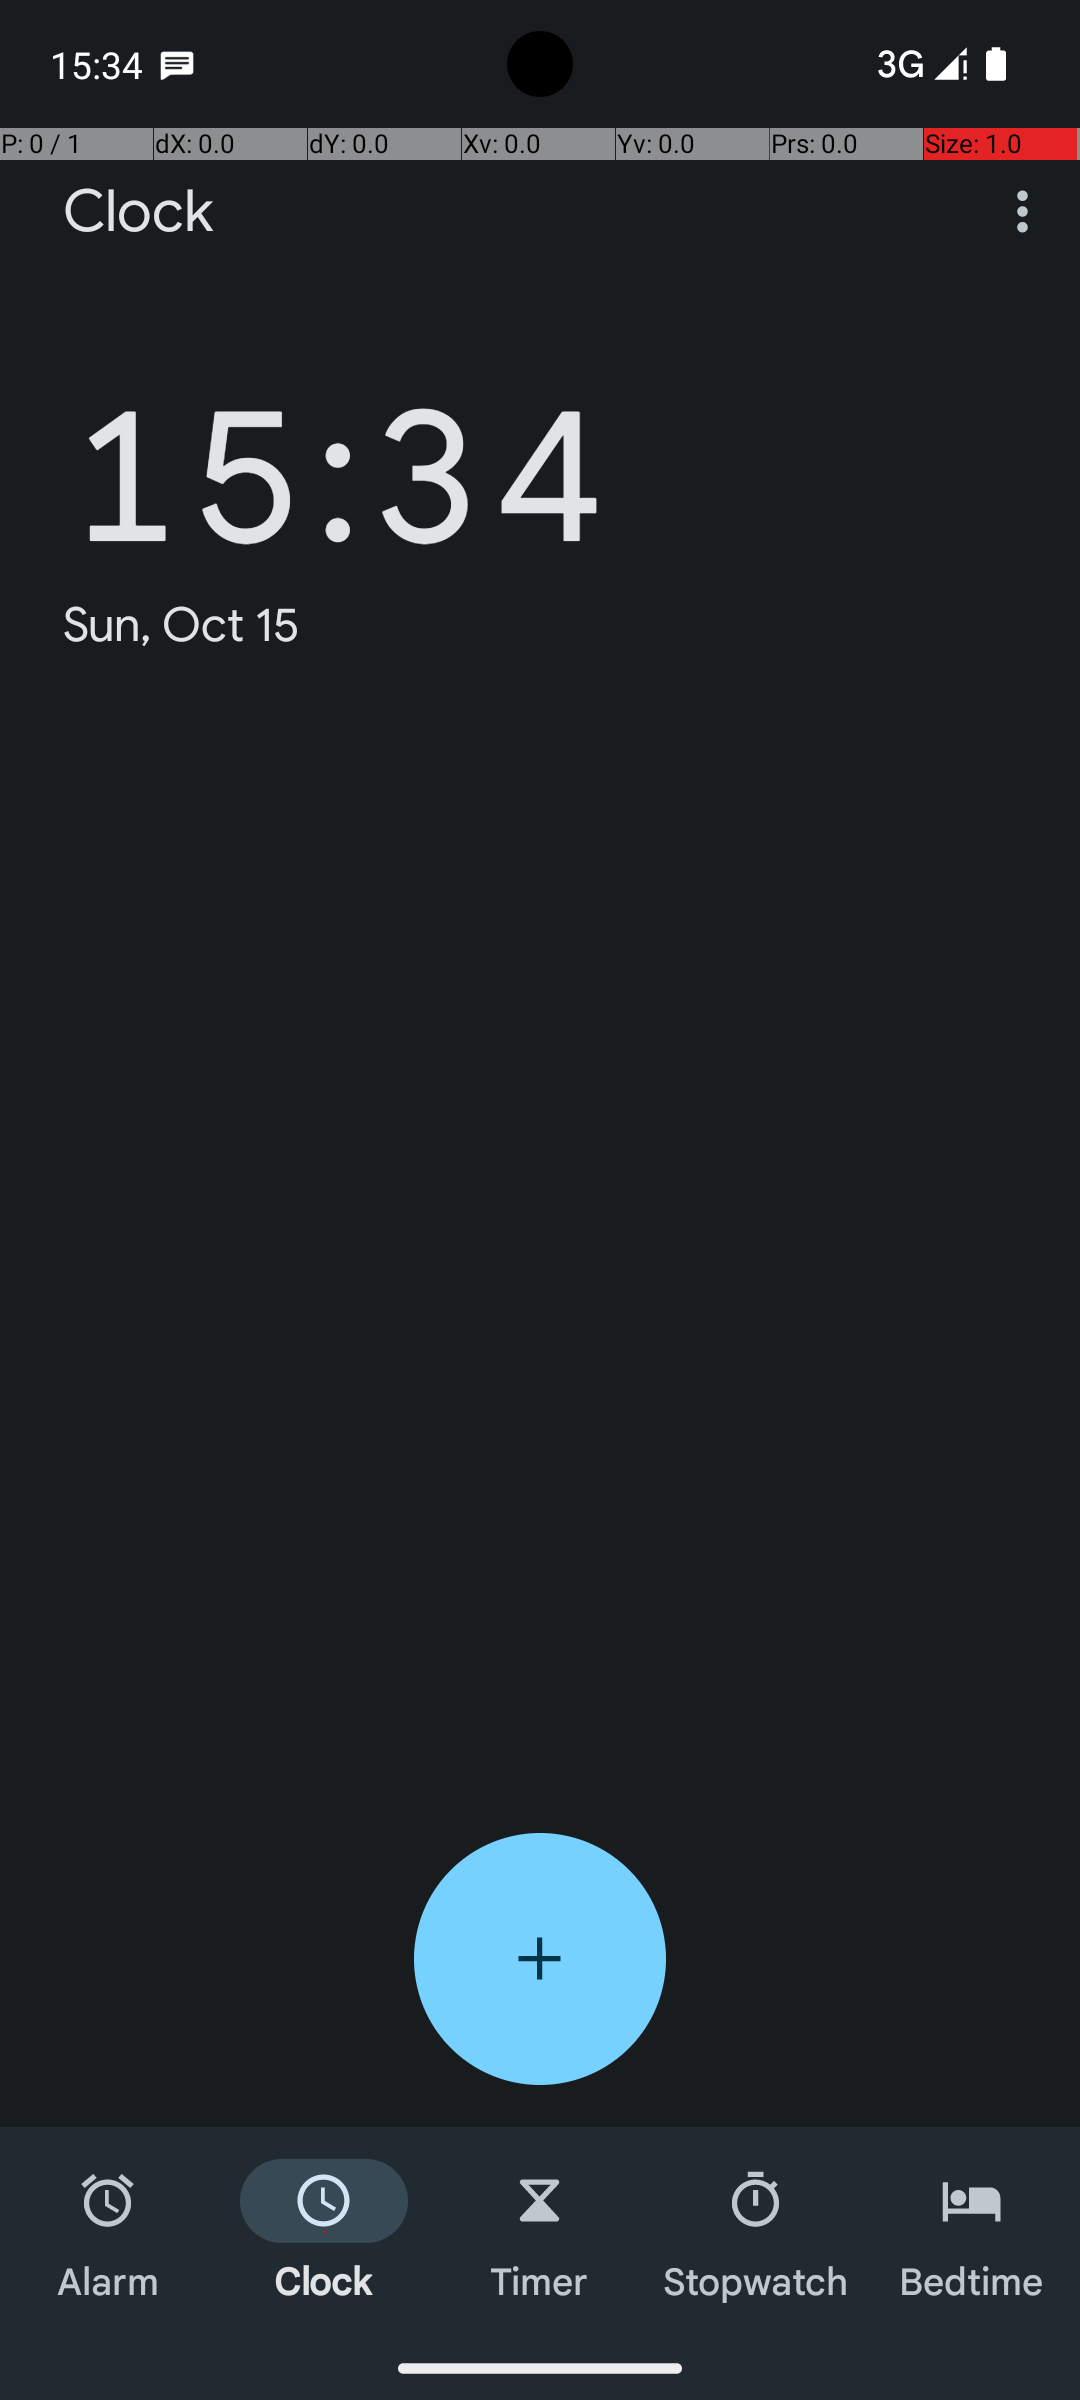  I want to click on Add city, so click(540, 1959).